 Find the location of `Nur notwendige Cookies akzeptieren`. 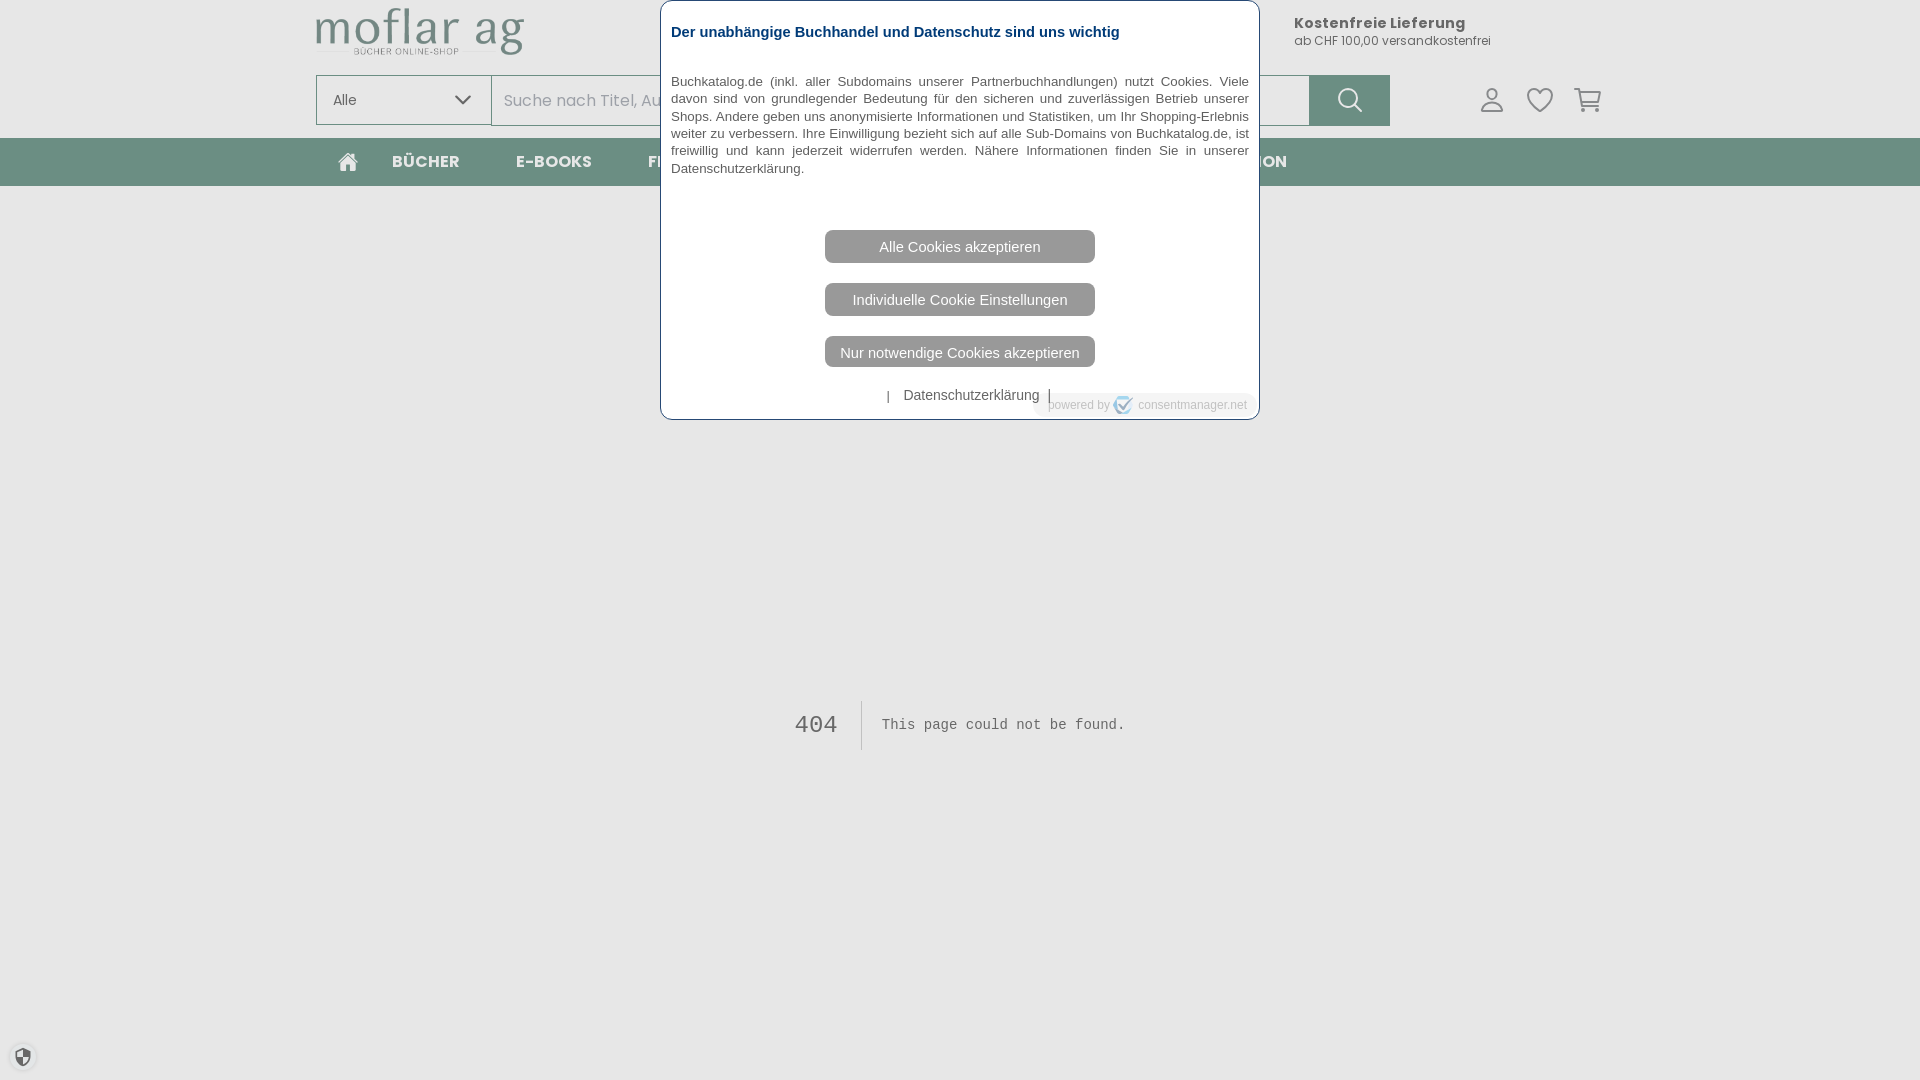

Nur notwendige Cookies akzeptieren is located at coordinates (960, 352).